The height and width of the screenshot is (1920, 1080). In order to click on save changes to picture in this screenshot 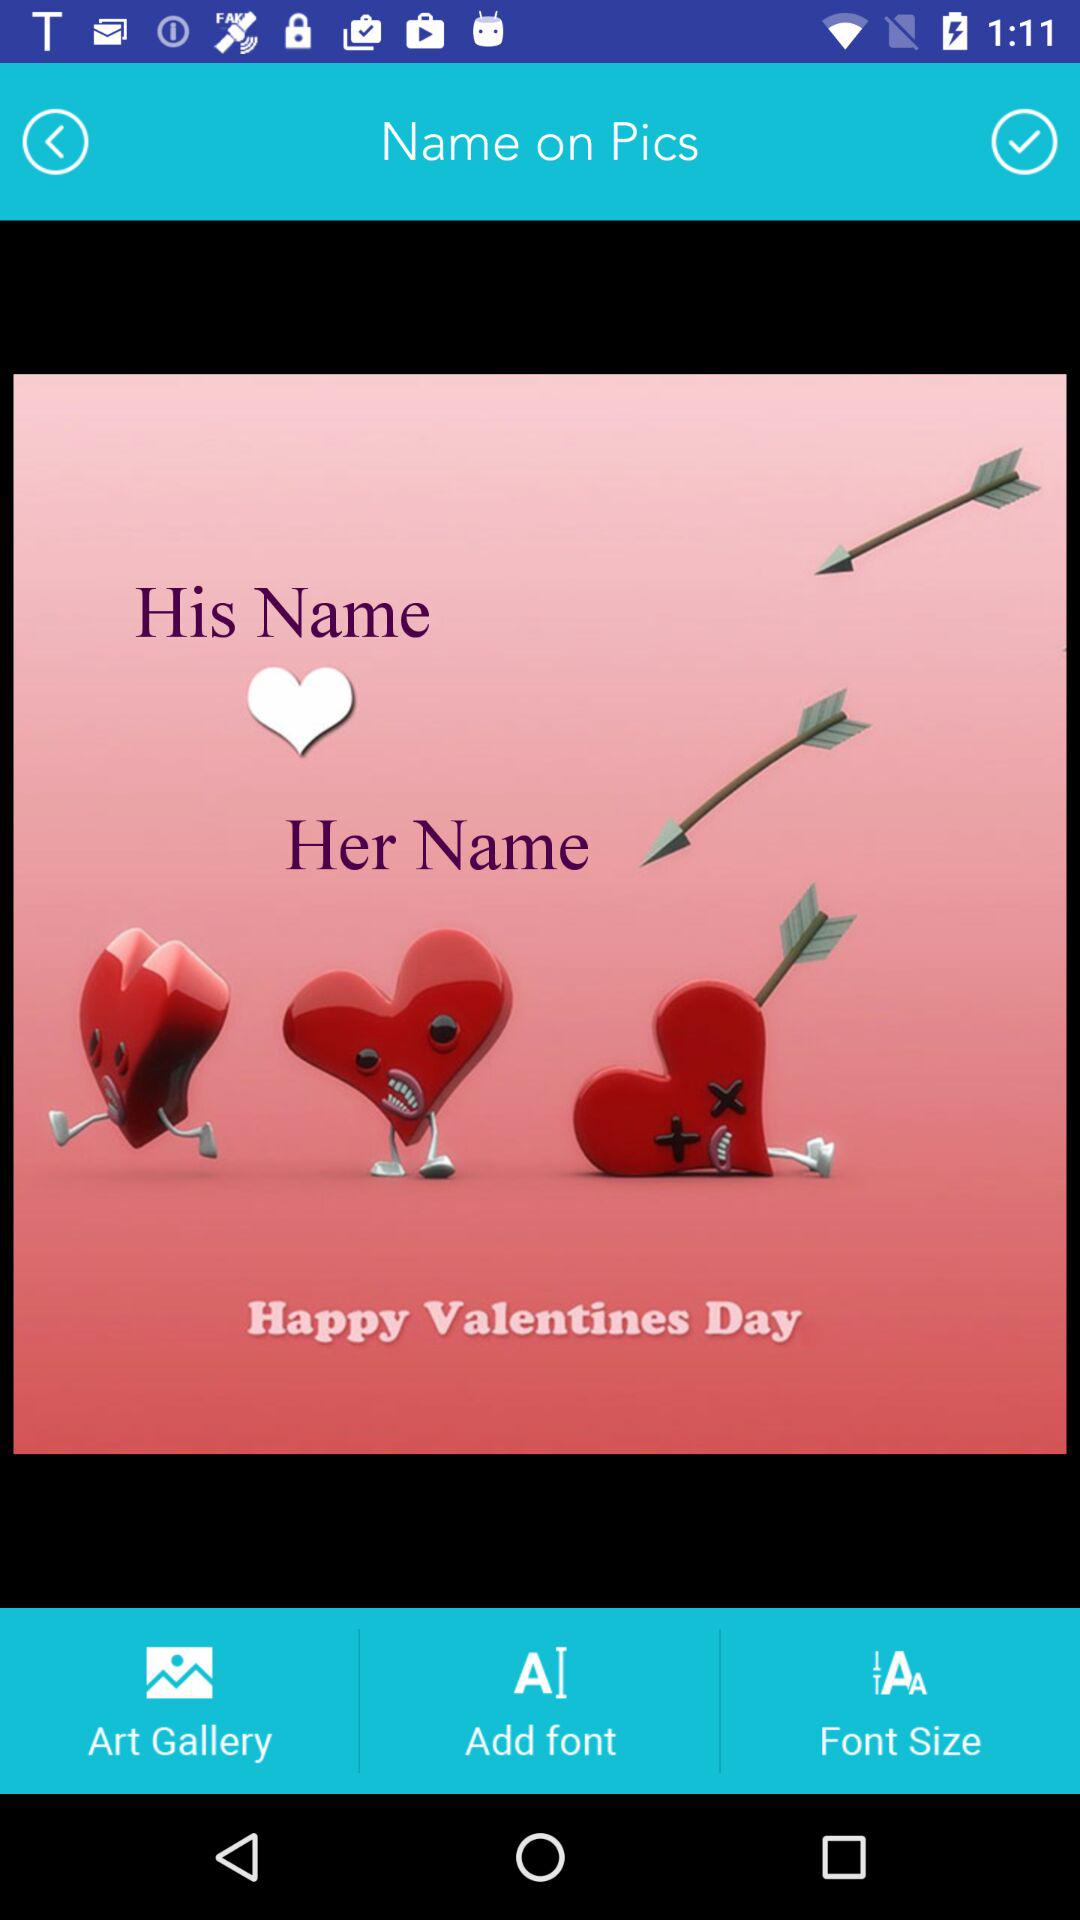, I will do `click(1024, 141)`.